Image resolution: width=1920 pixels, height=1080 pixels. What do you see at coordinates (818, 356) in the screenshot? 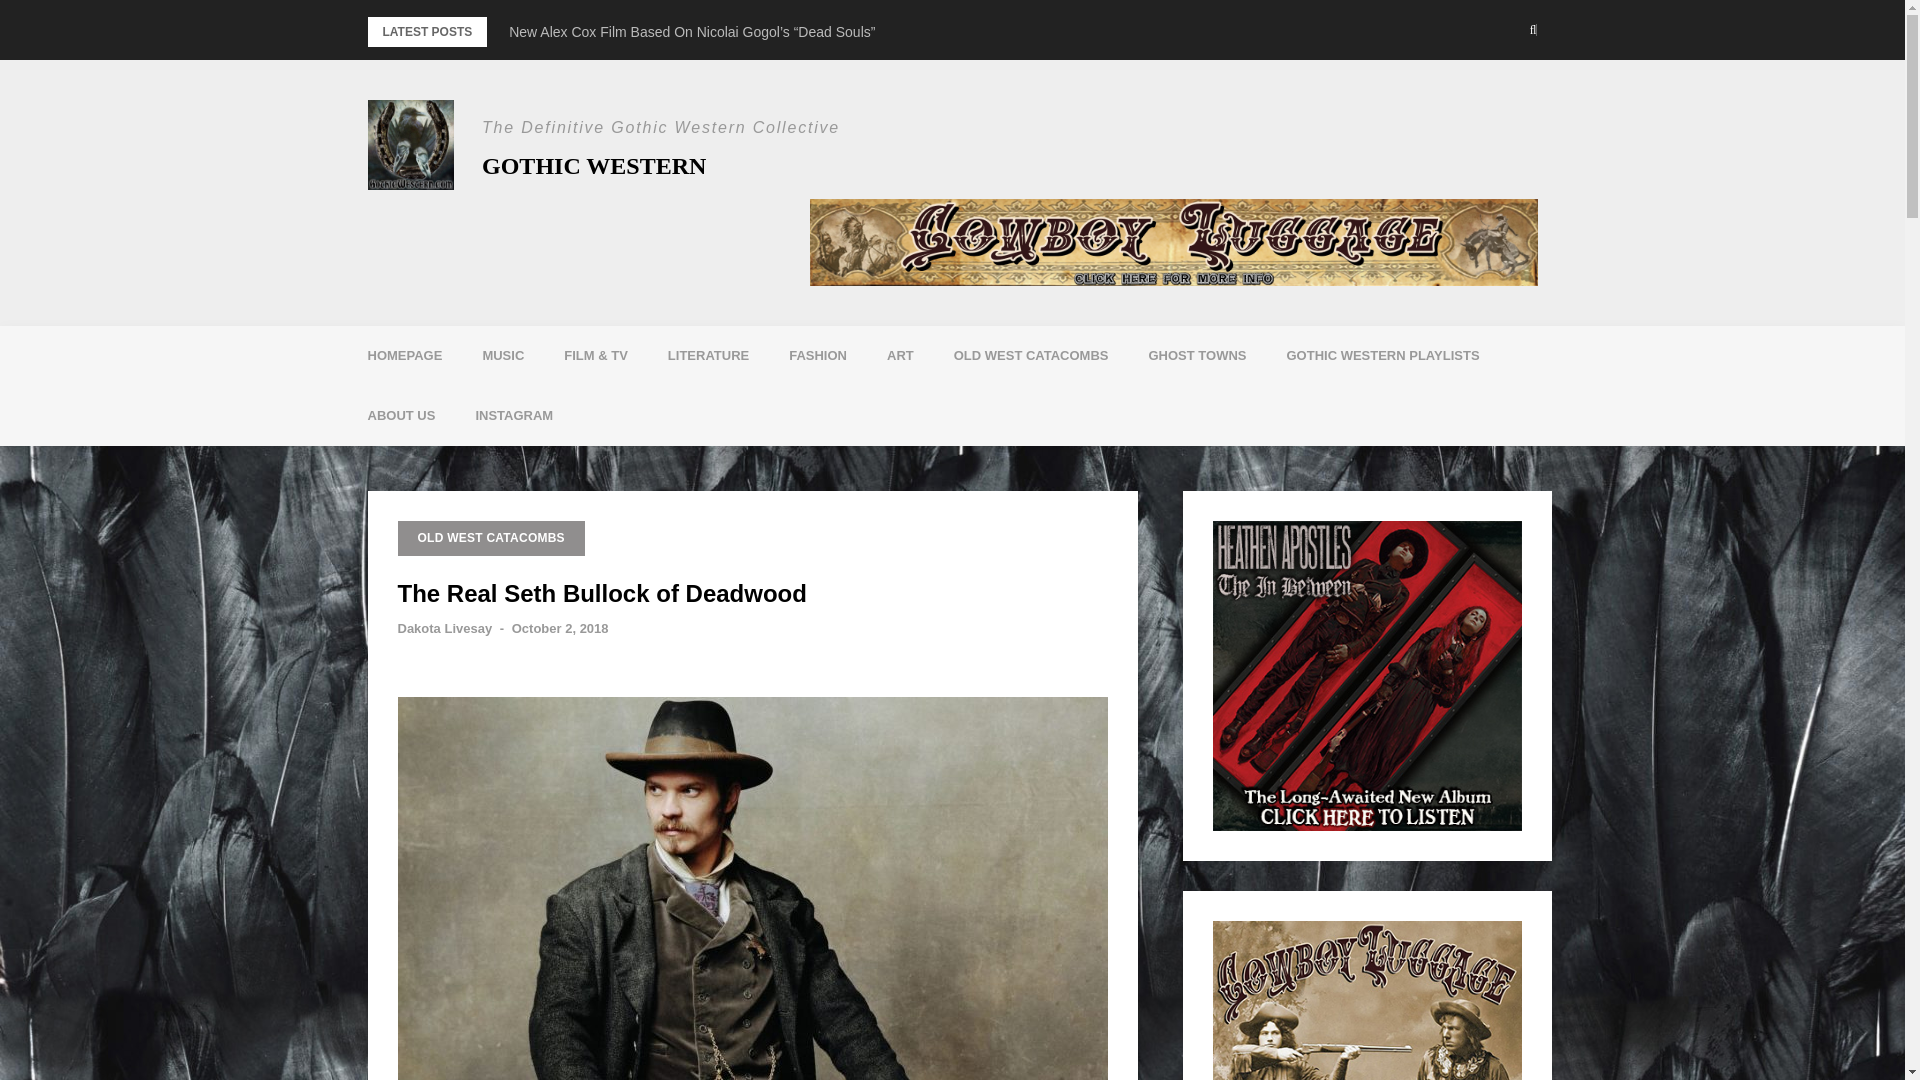
I see `Fashion` at bounding box center [818, 356].